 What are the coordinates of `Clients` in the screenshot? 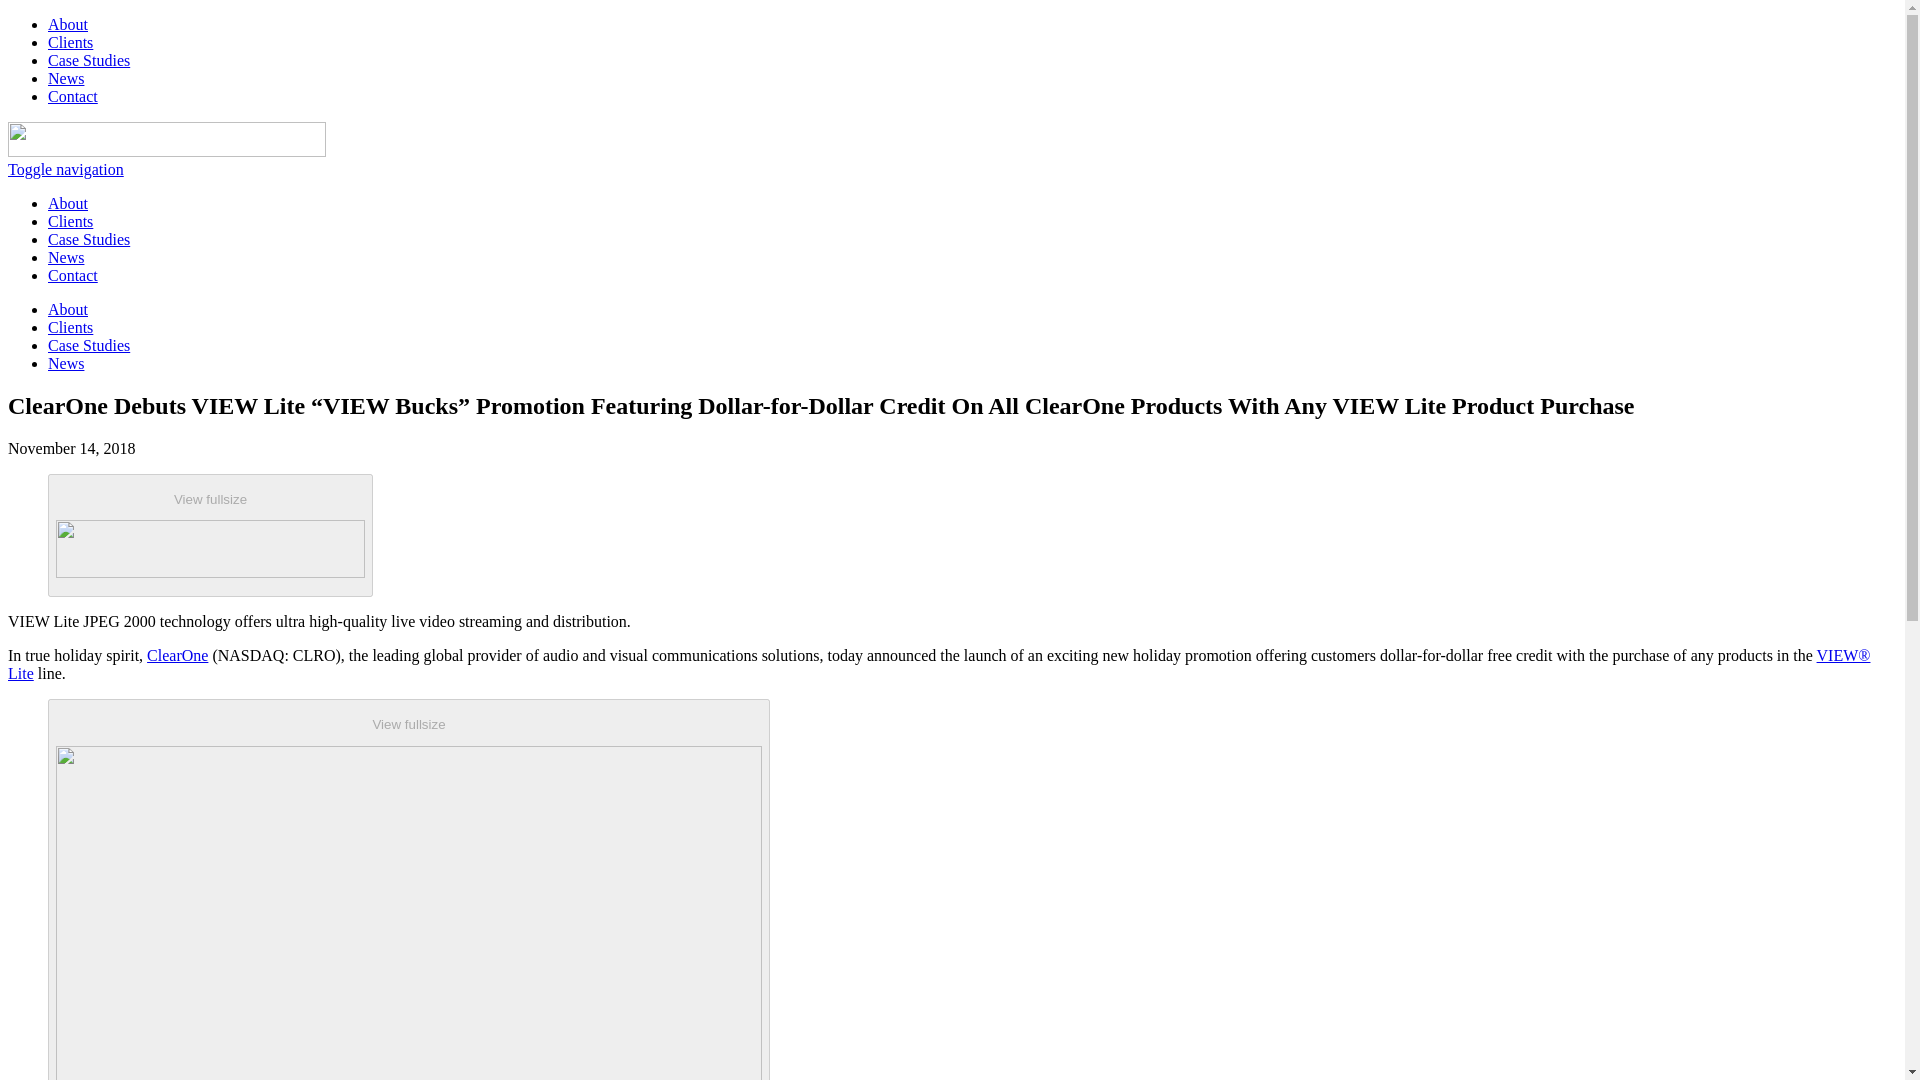 It's located at (70, 42).